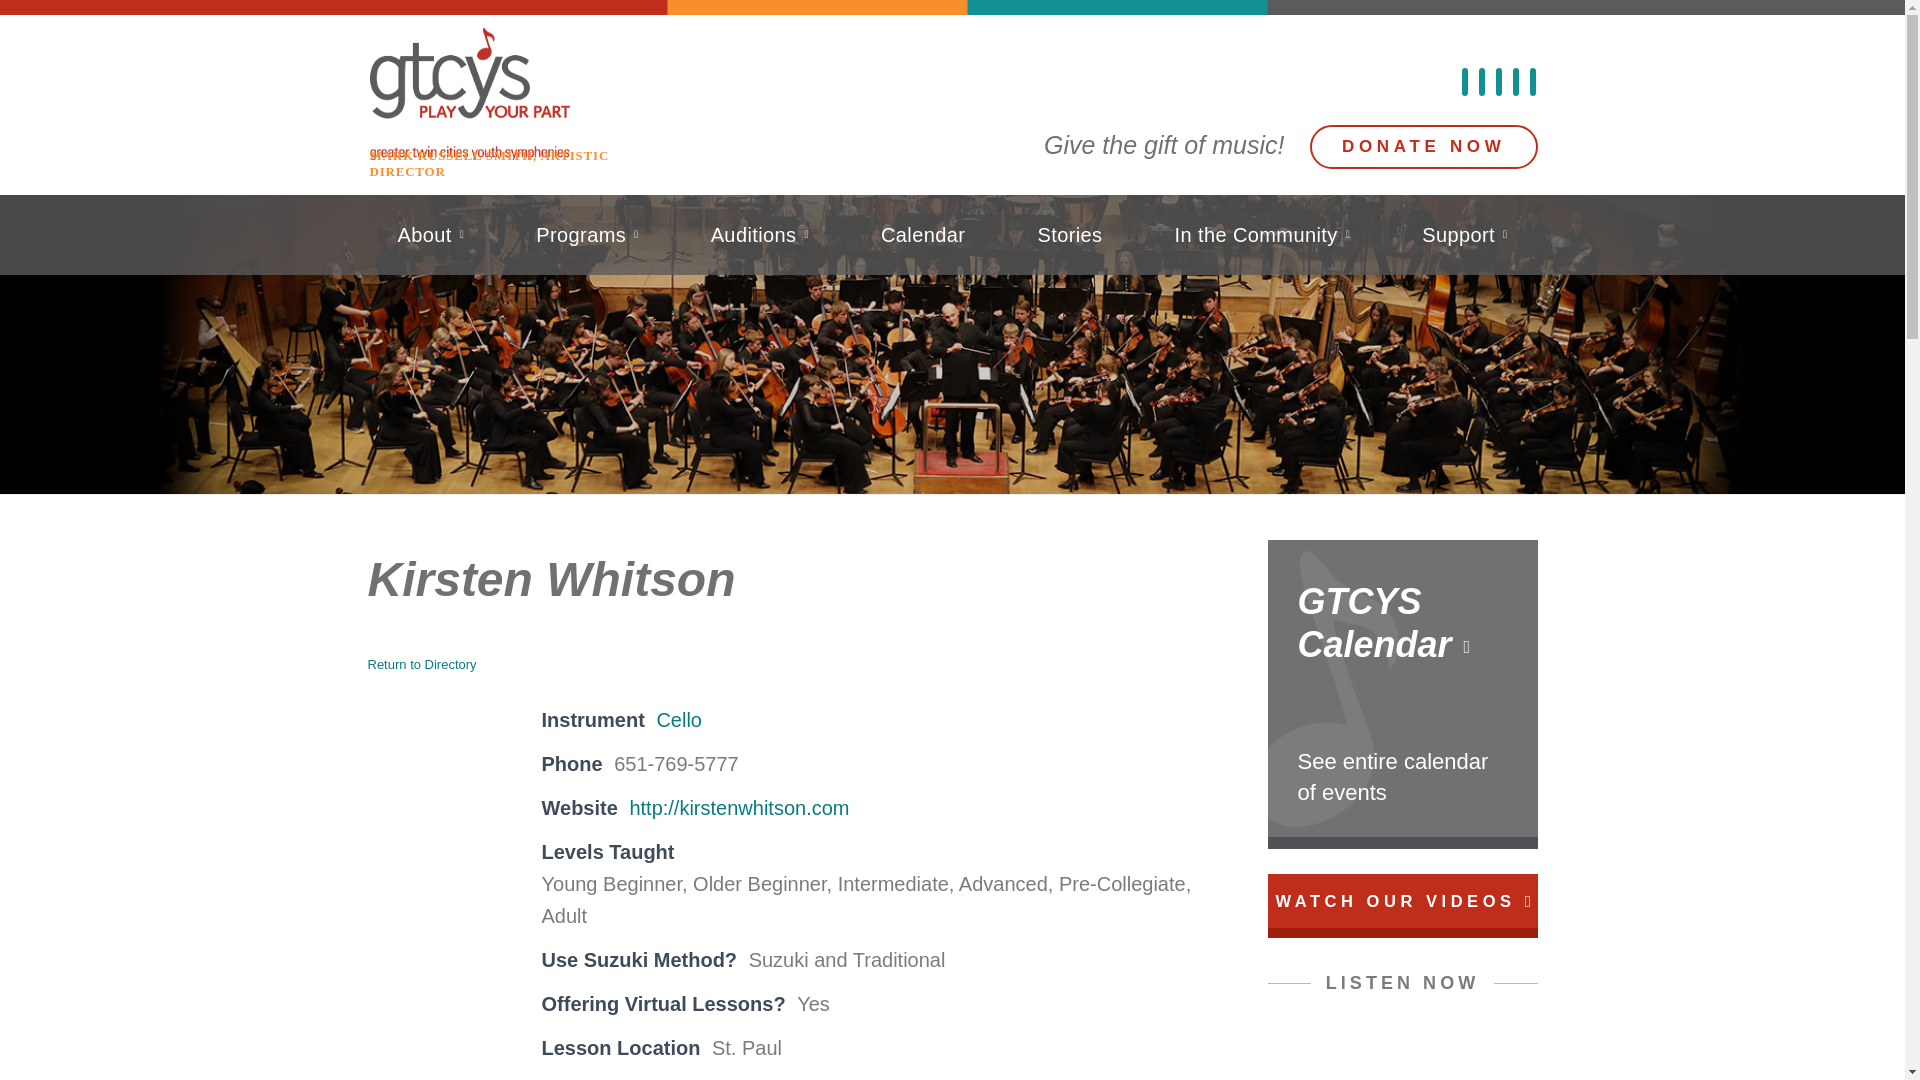  Describe the element at coordinates (520, 94) in the screenshot. I see `Greater Twin Cities Youth Symphonies` at that location.